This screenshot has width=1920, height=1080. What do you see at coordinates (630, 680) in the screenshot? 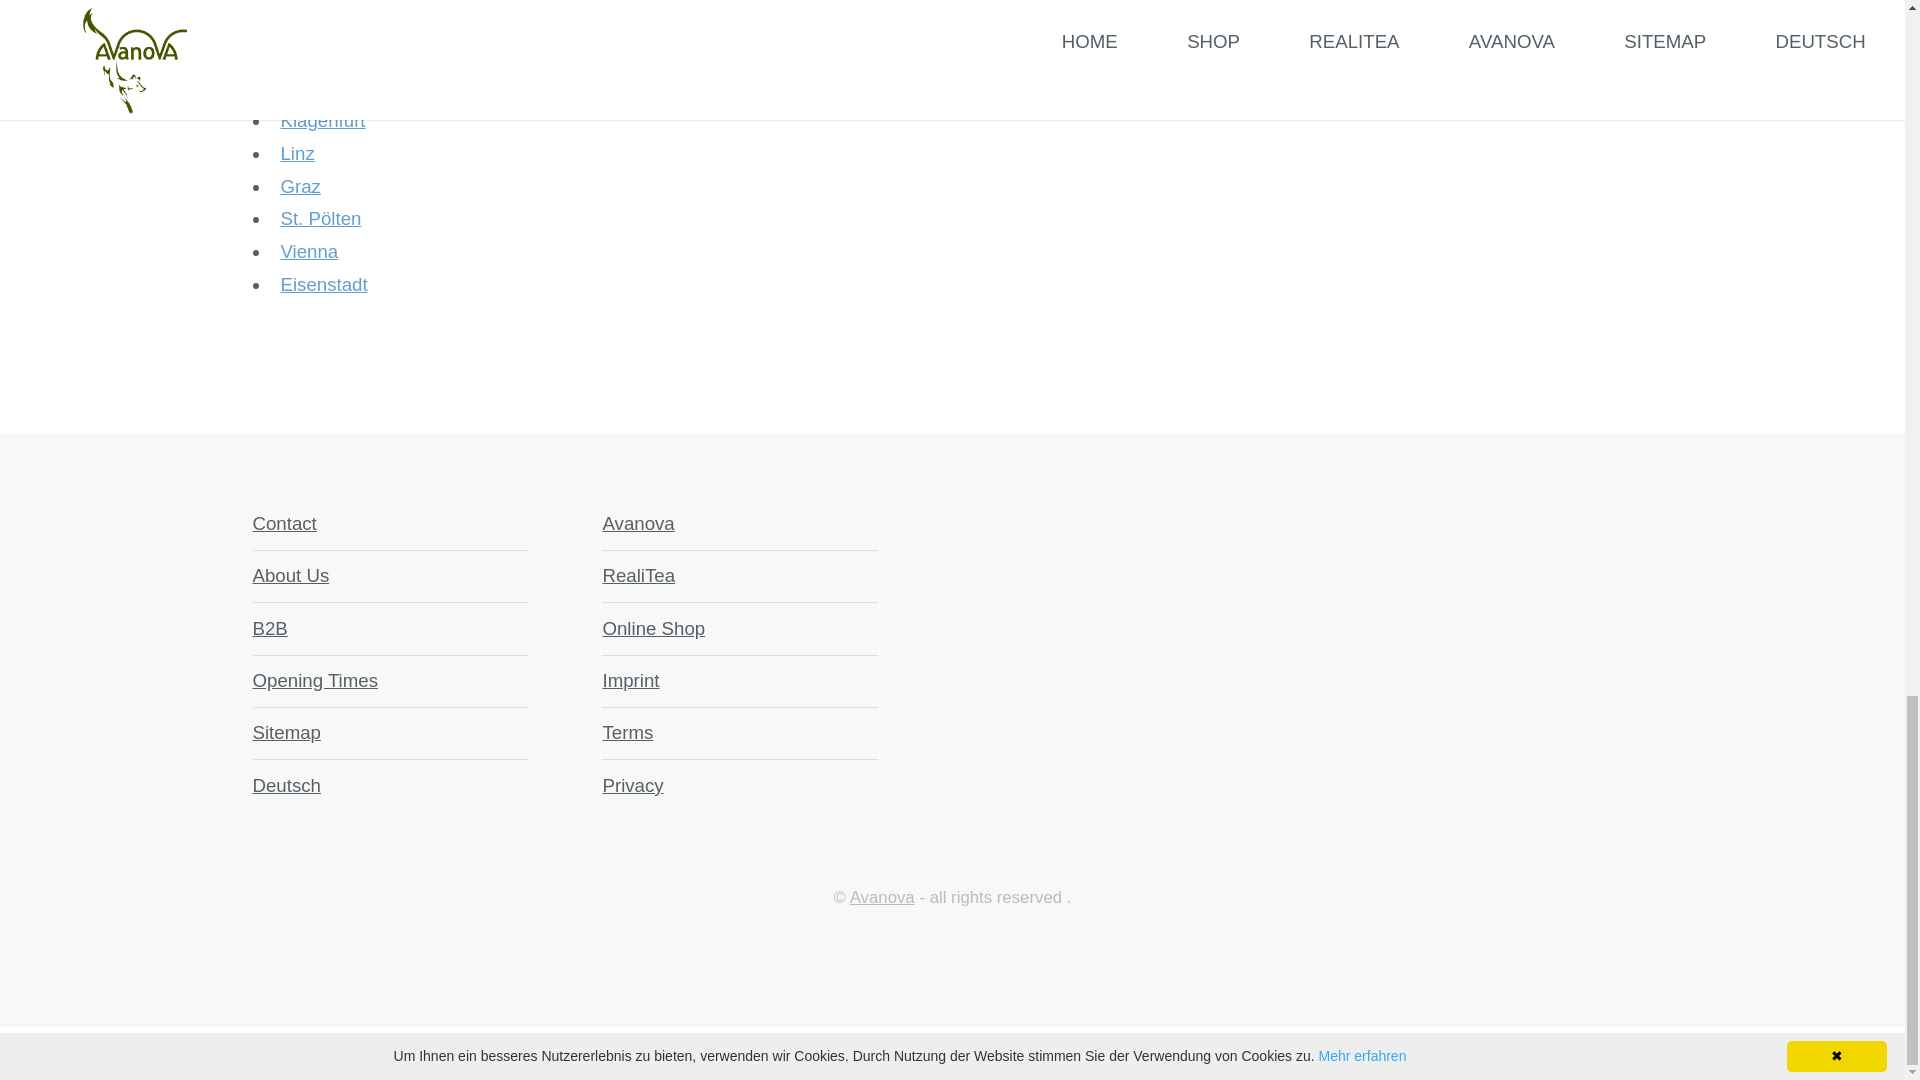
I see `Imprint` at bounding box center [630, 680].